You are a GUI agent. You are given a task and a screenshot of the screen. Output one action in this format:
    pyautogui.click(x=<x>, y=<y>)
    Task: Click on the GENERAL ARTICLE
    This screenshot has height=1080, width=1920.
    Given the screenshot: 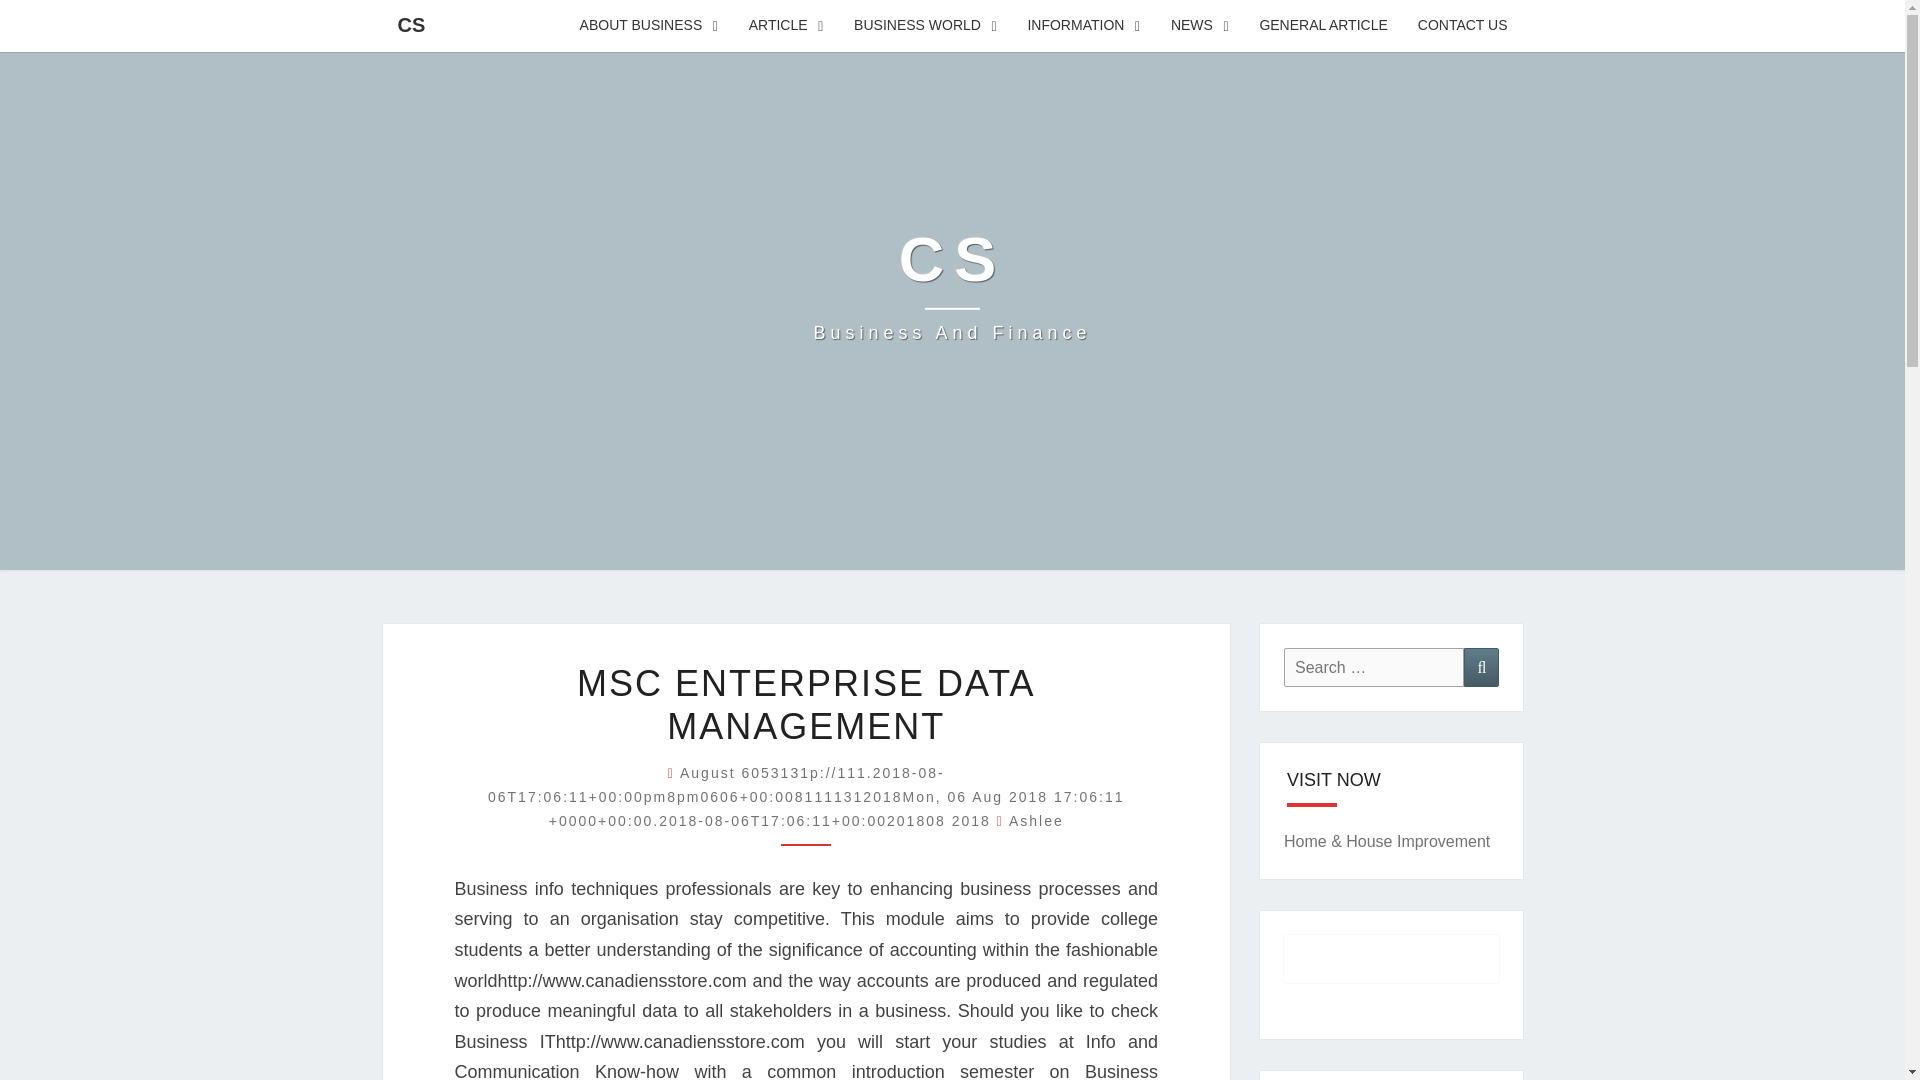 What is the action you would take?
    pyautogui.click(x=1322, y=26)
    